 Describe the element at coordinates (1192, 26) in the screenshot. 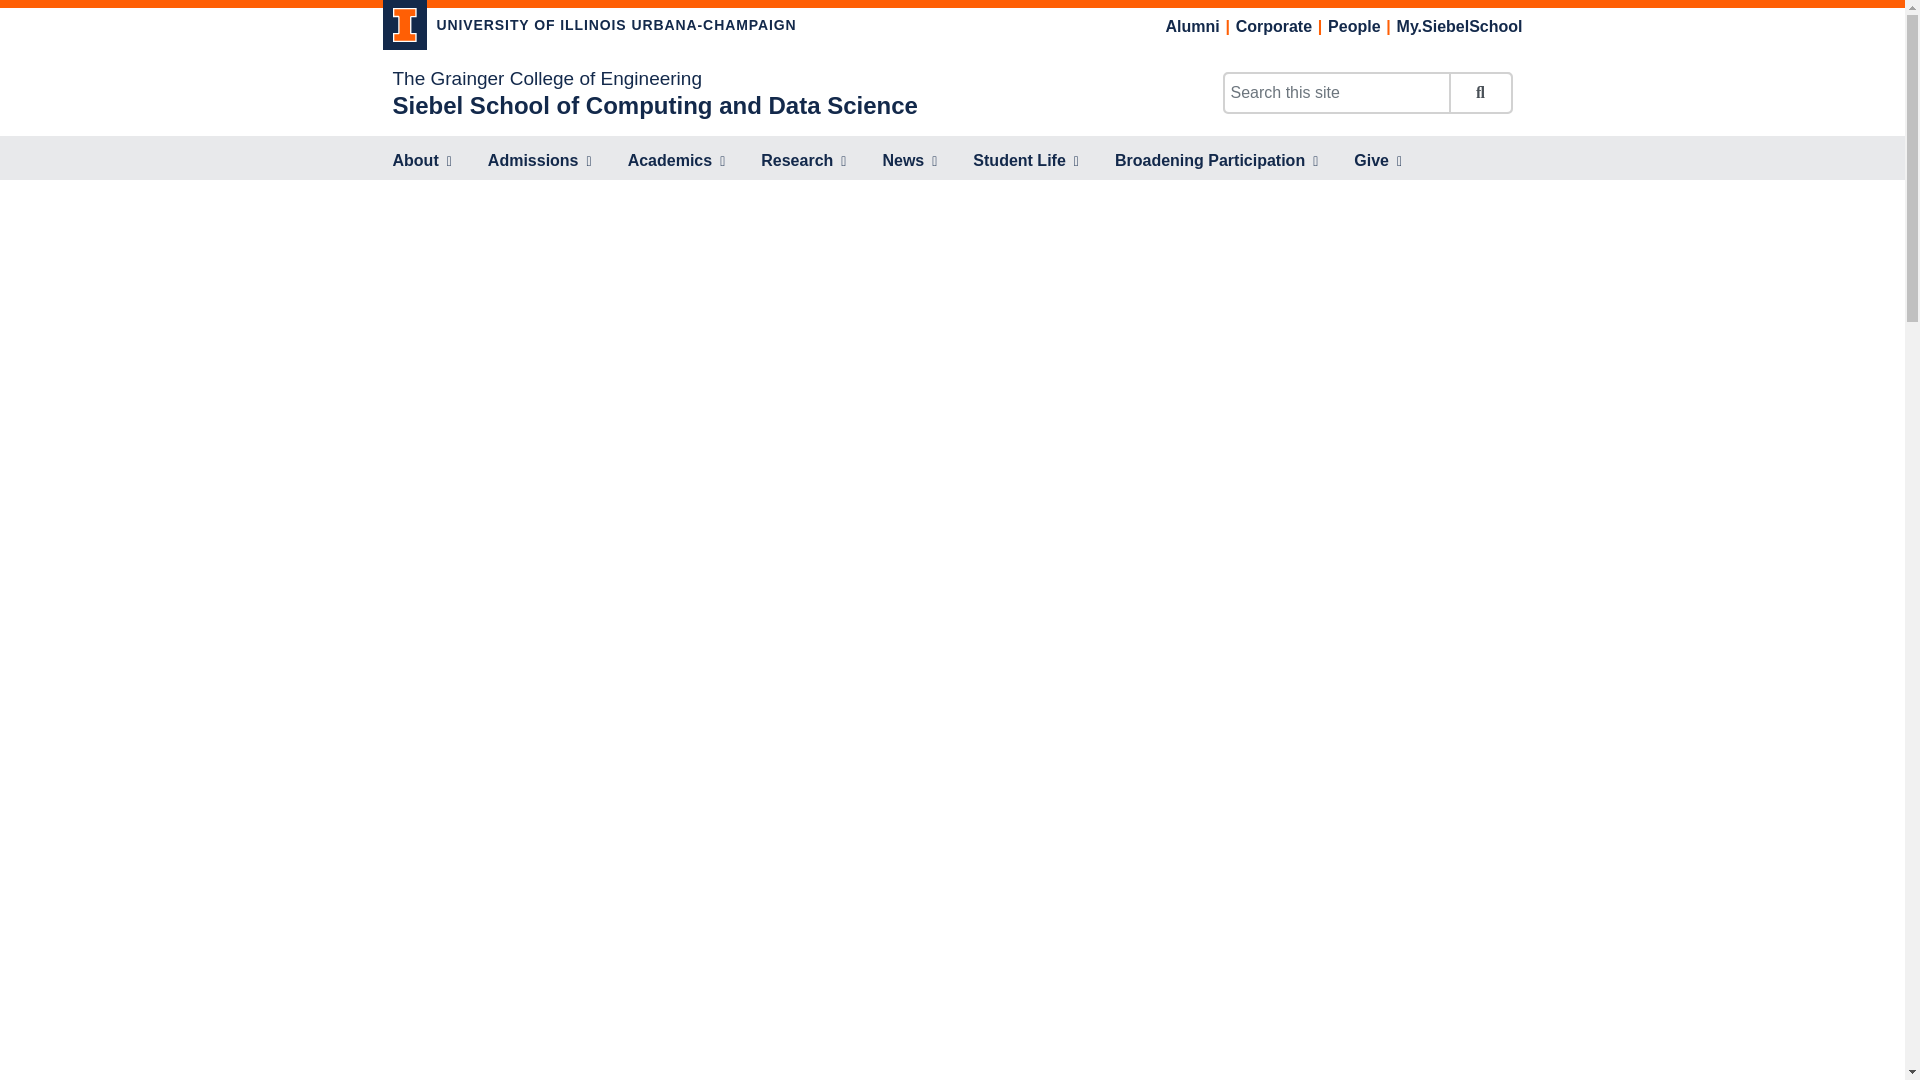

I see `Alumni` at that location.